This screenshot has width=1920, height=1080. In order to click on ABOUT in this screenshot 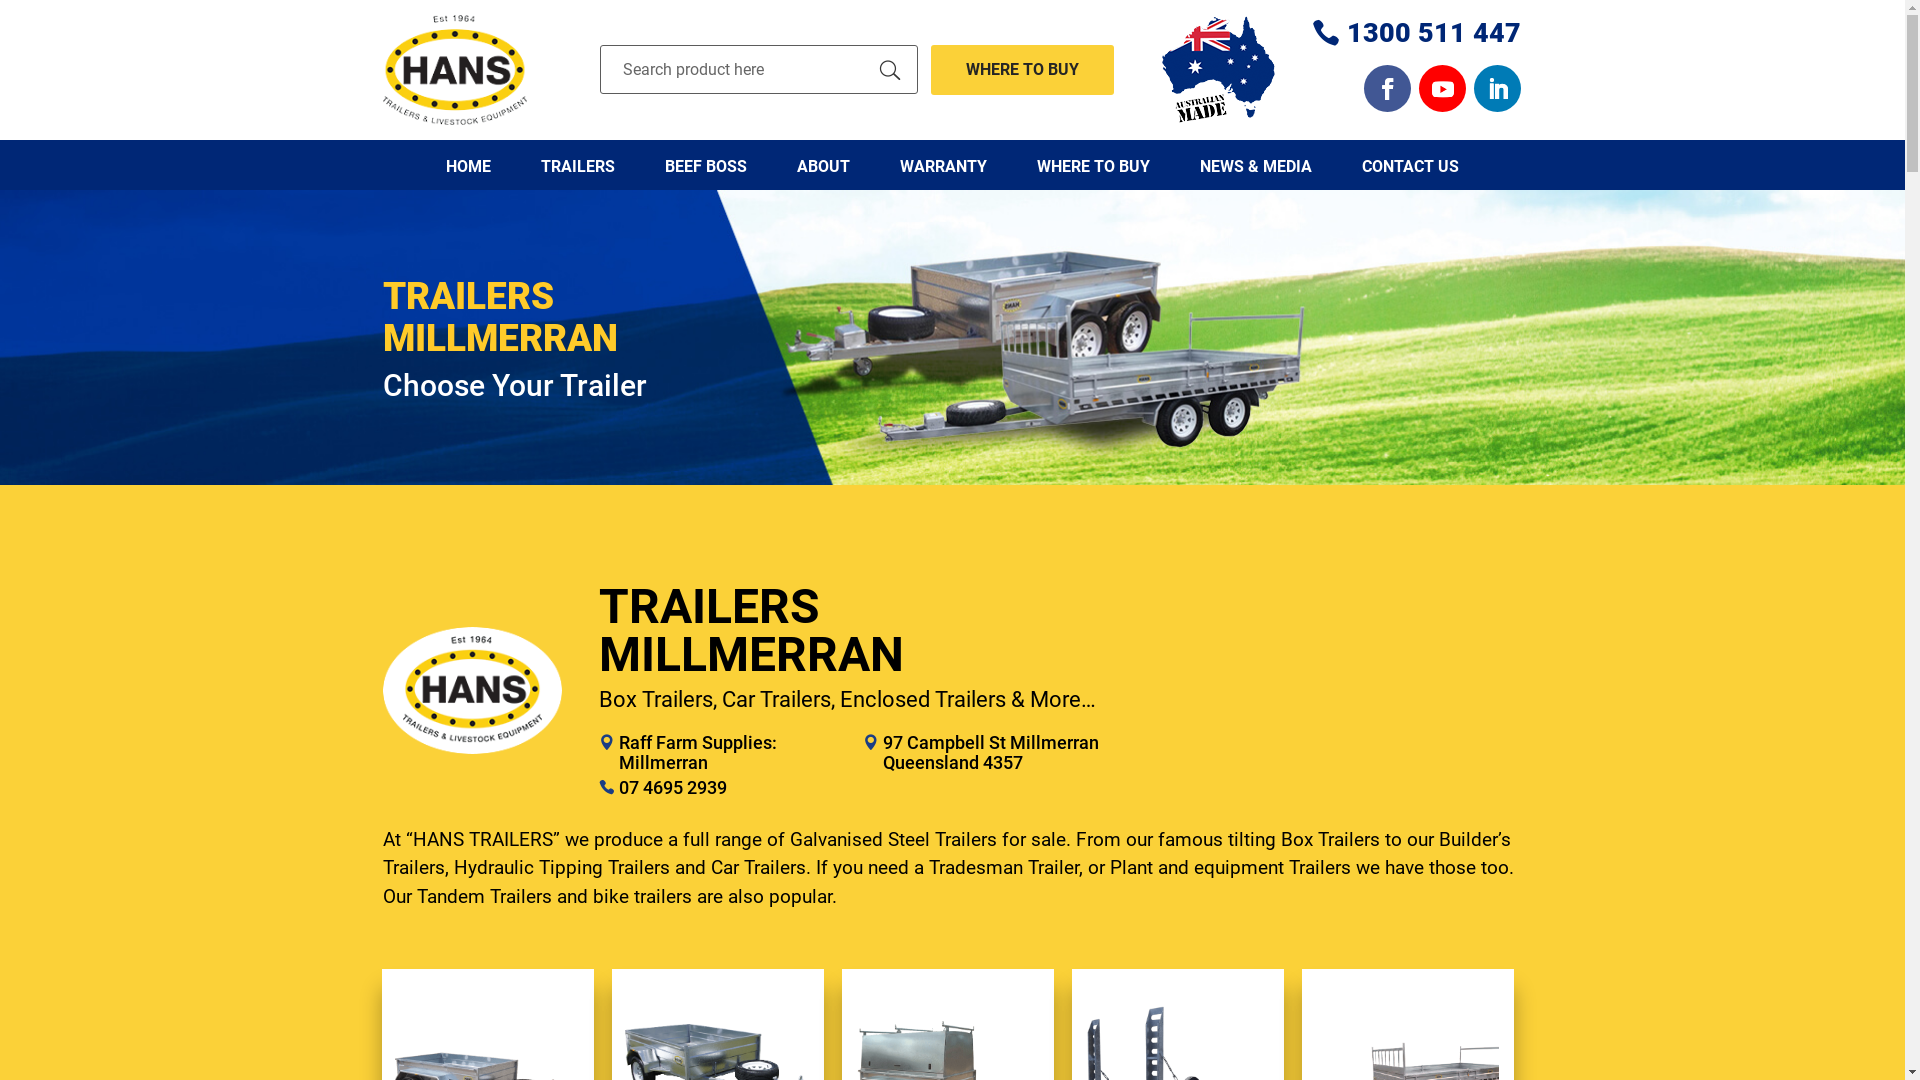, I will do `click(824, 165)`.